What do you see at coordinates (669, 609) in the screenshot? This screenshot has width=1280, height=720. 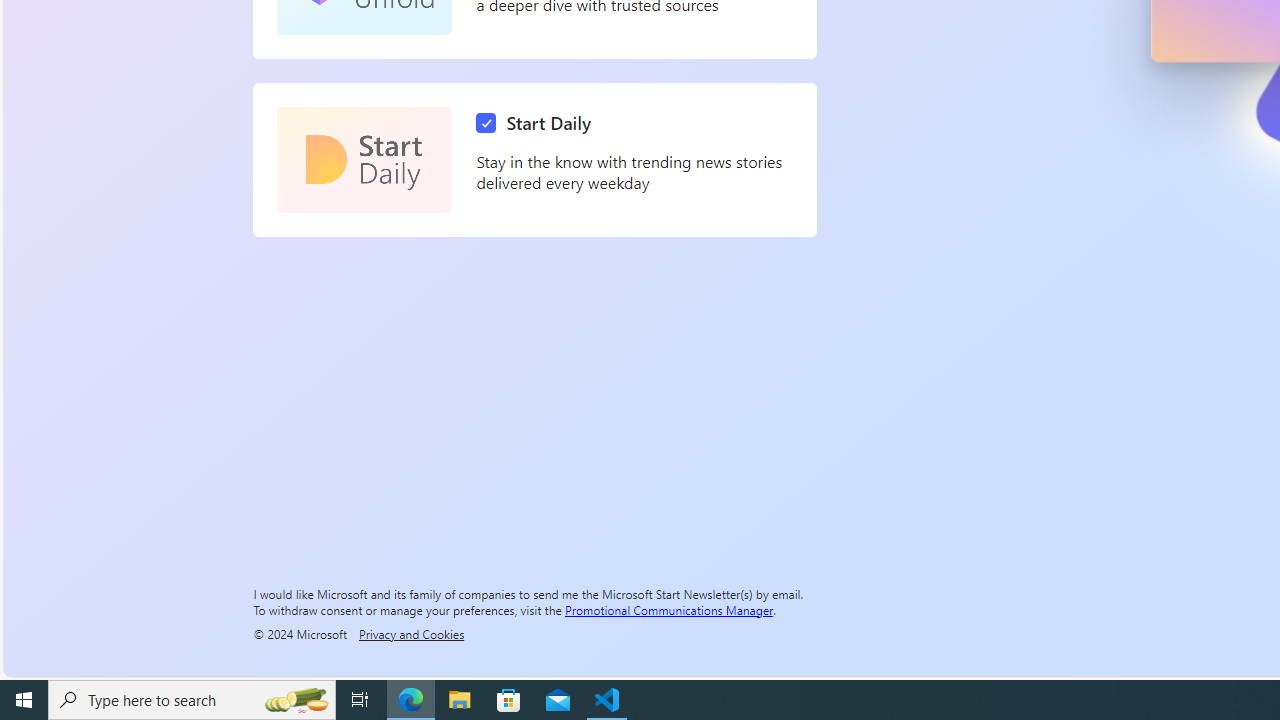 I see `Promotional Communications Manager` at bounding box center [669, 609].